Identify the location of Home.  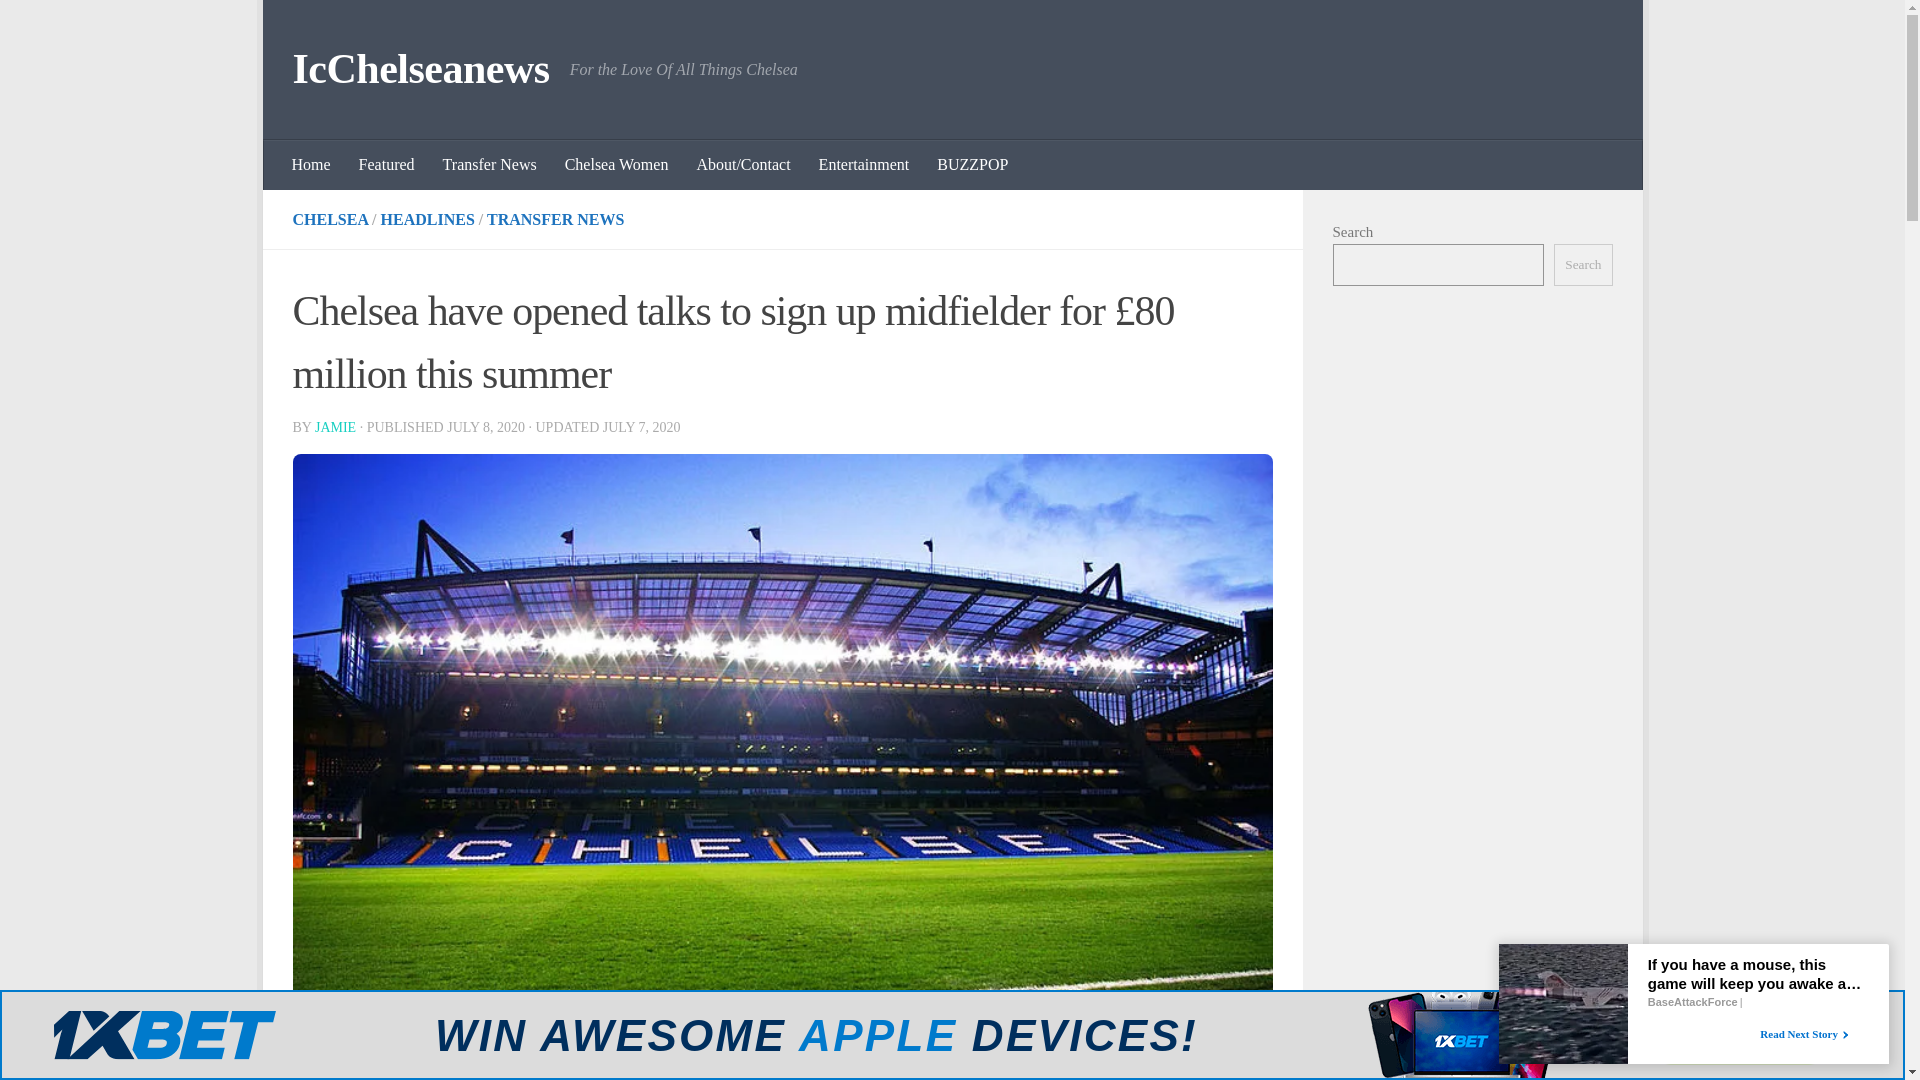
(312, 165).